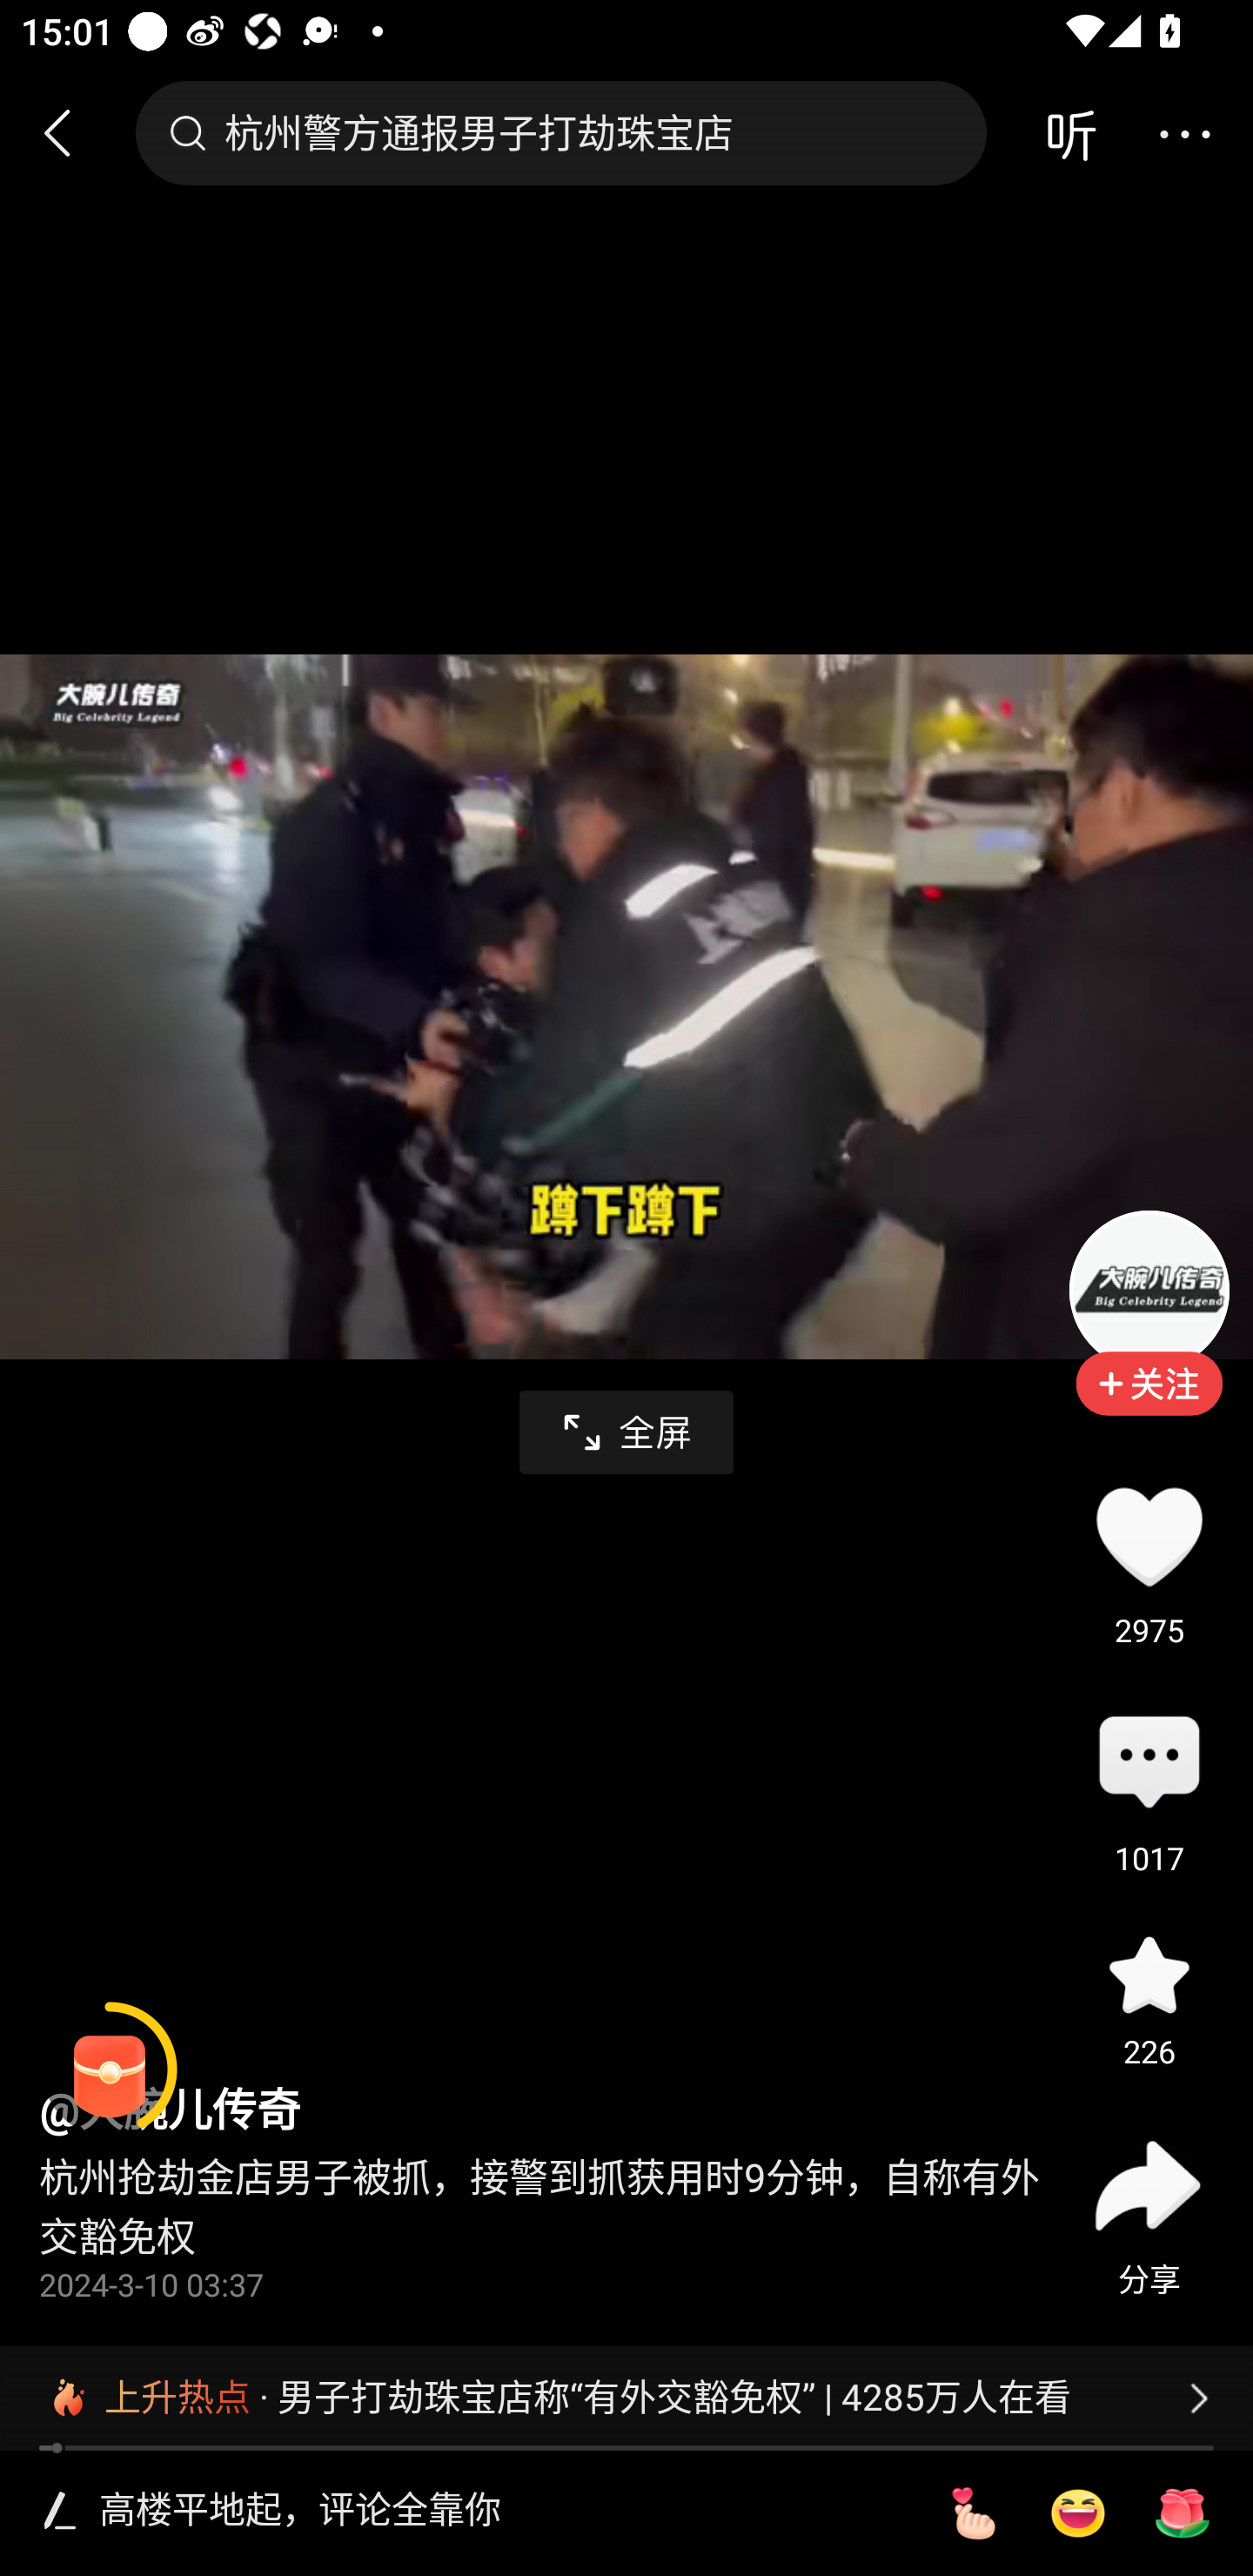 The height and width of the screenshot is (2576, 1253). What do you see at coordinates (70, 132) in the screenshot?
I see `返回` at bounding box center [70, 132].